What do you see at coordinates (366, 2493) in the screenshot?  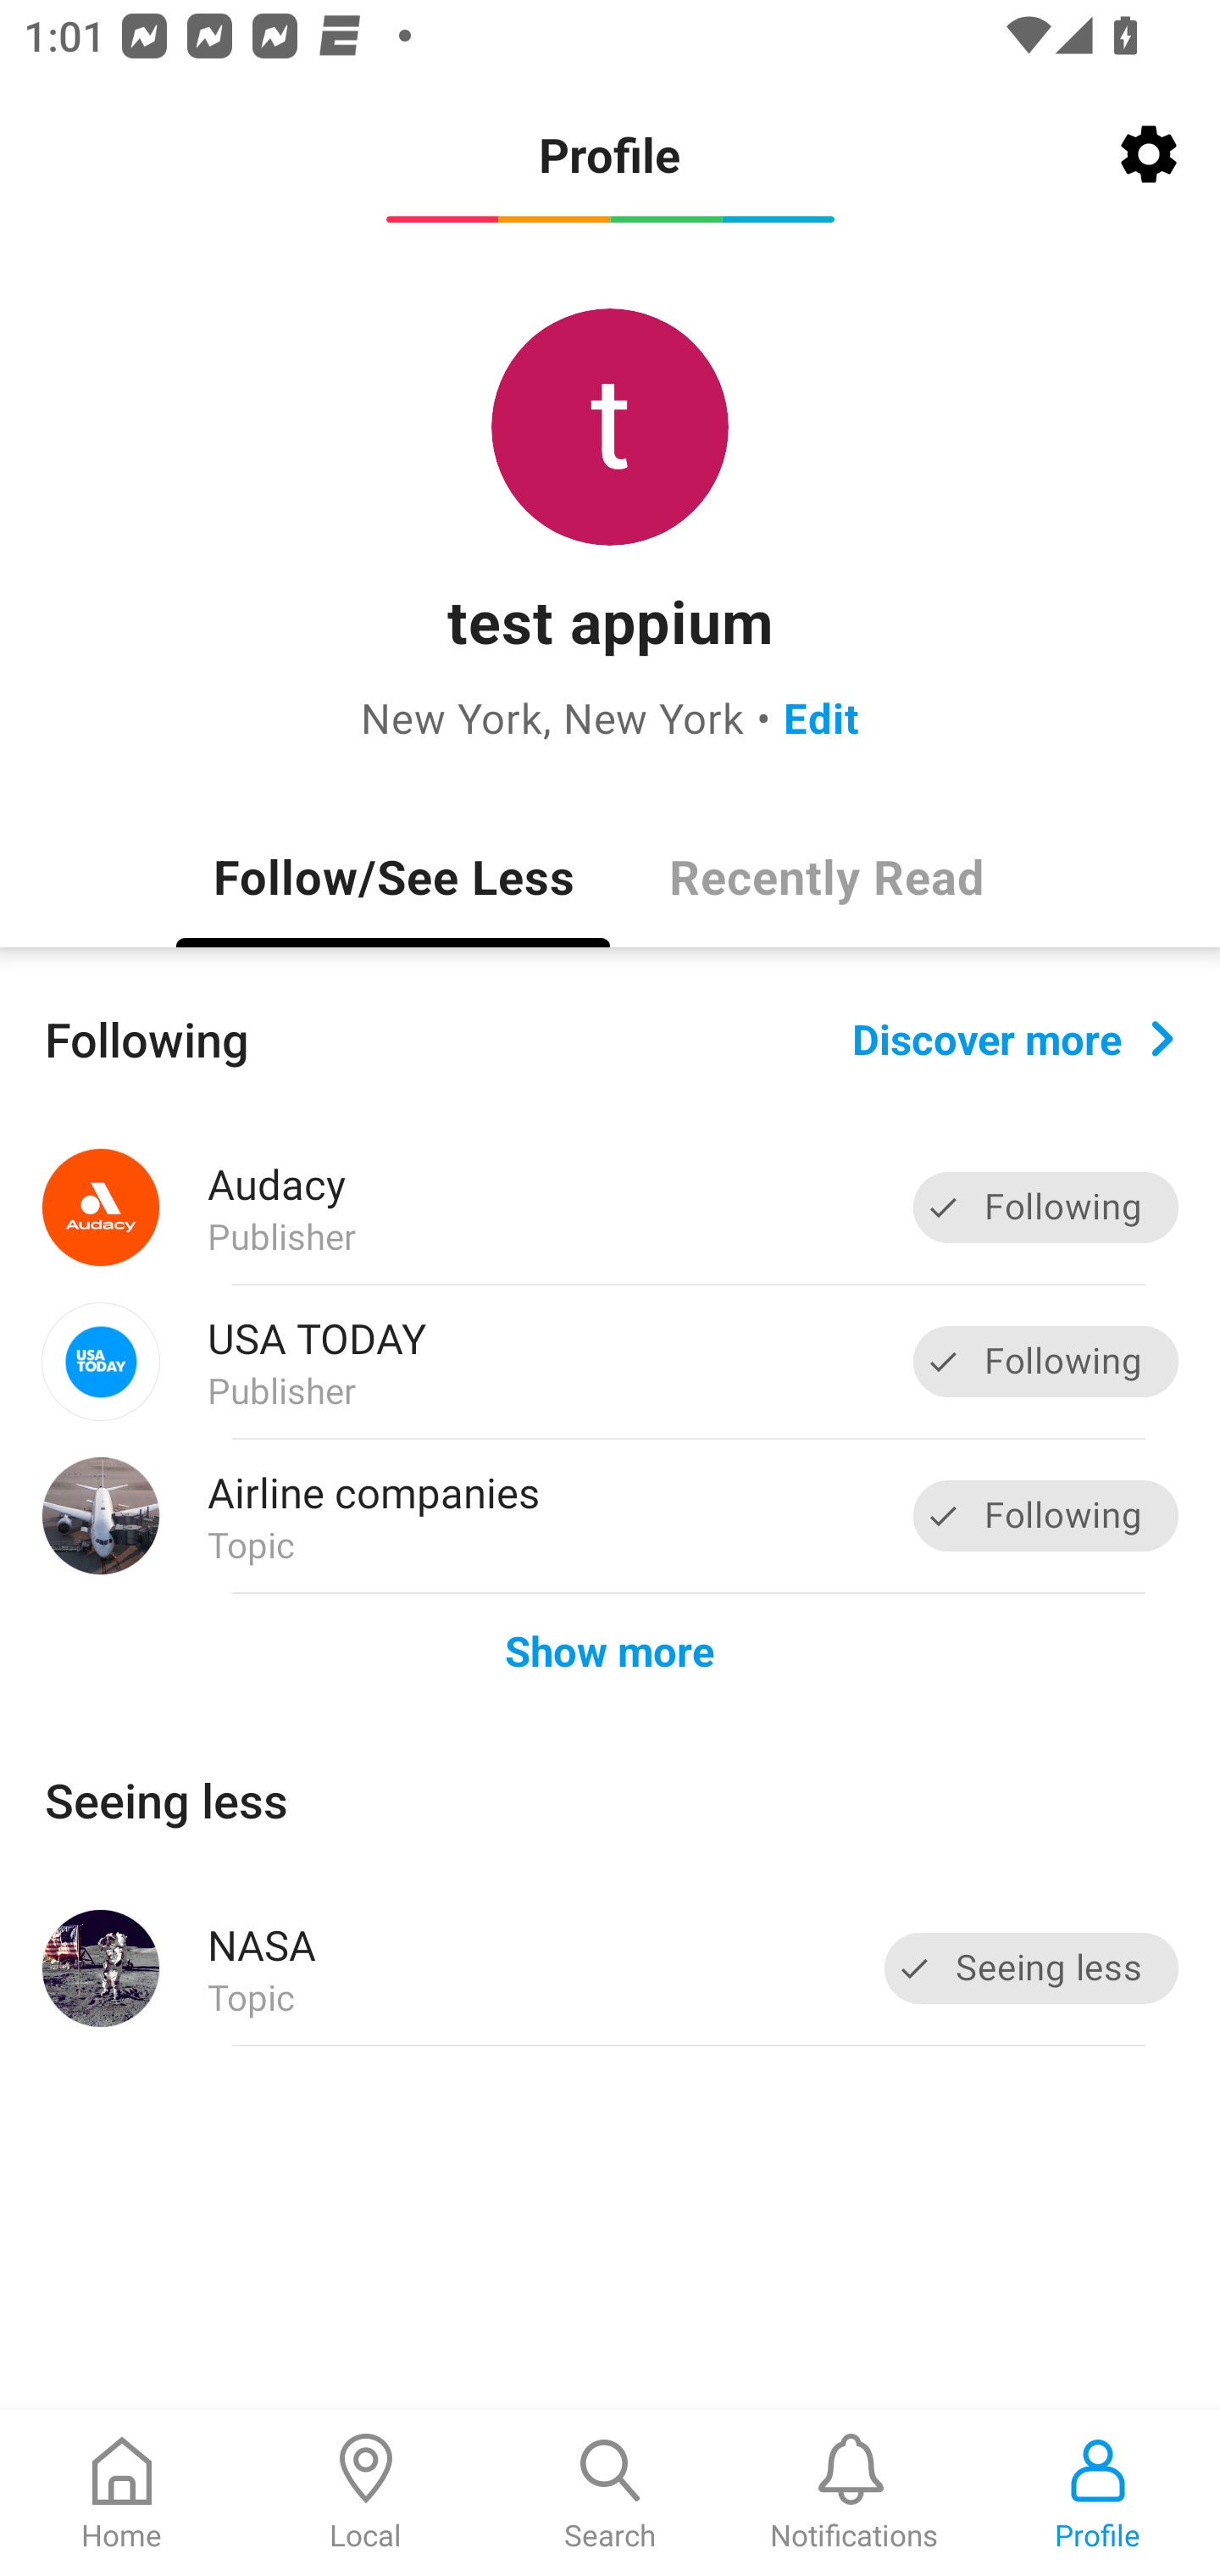 I see `Local` at bounding box center [366, 2493].